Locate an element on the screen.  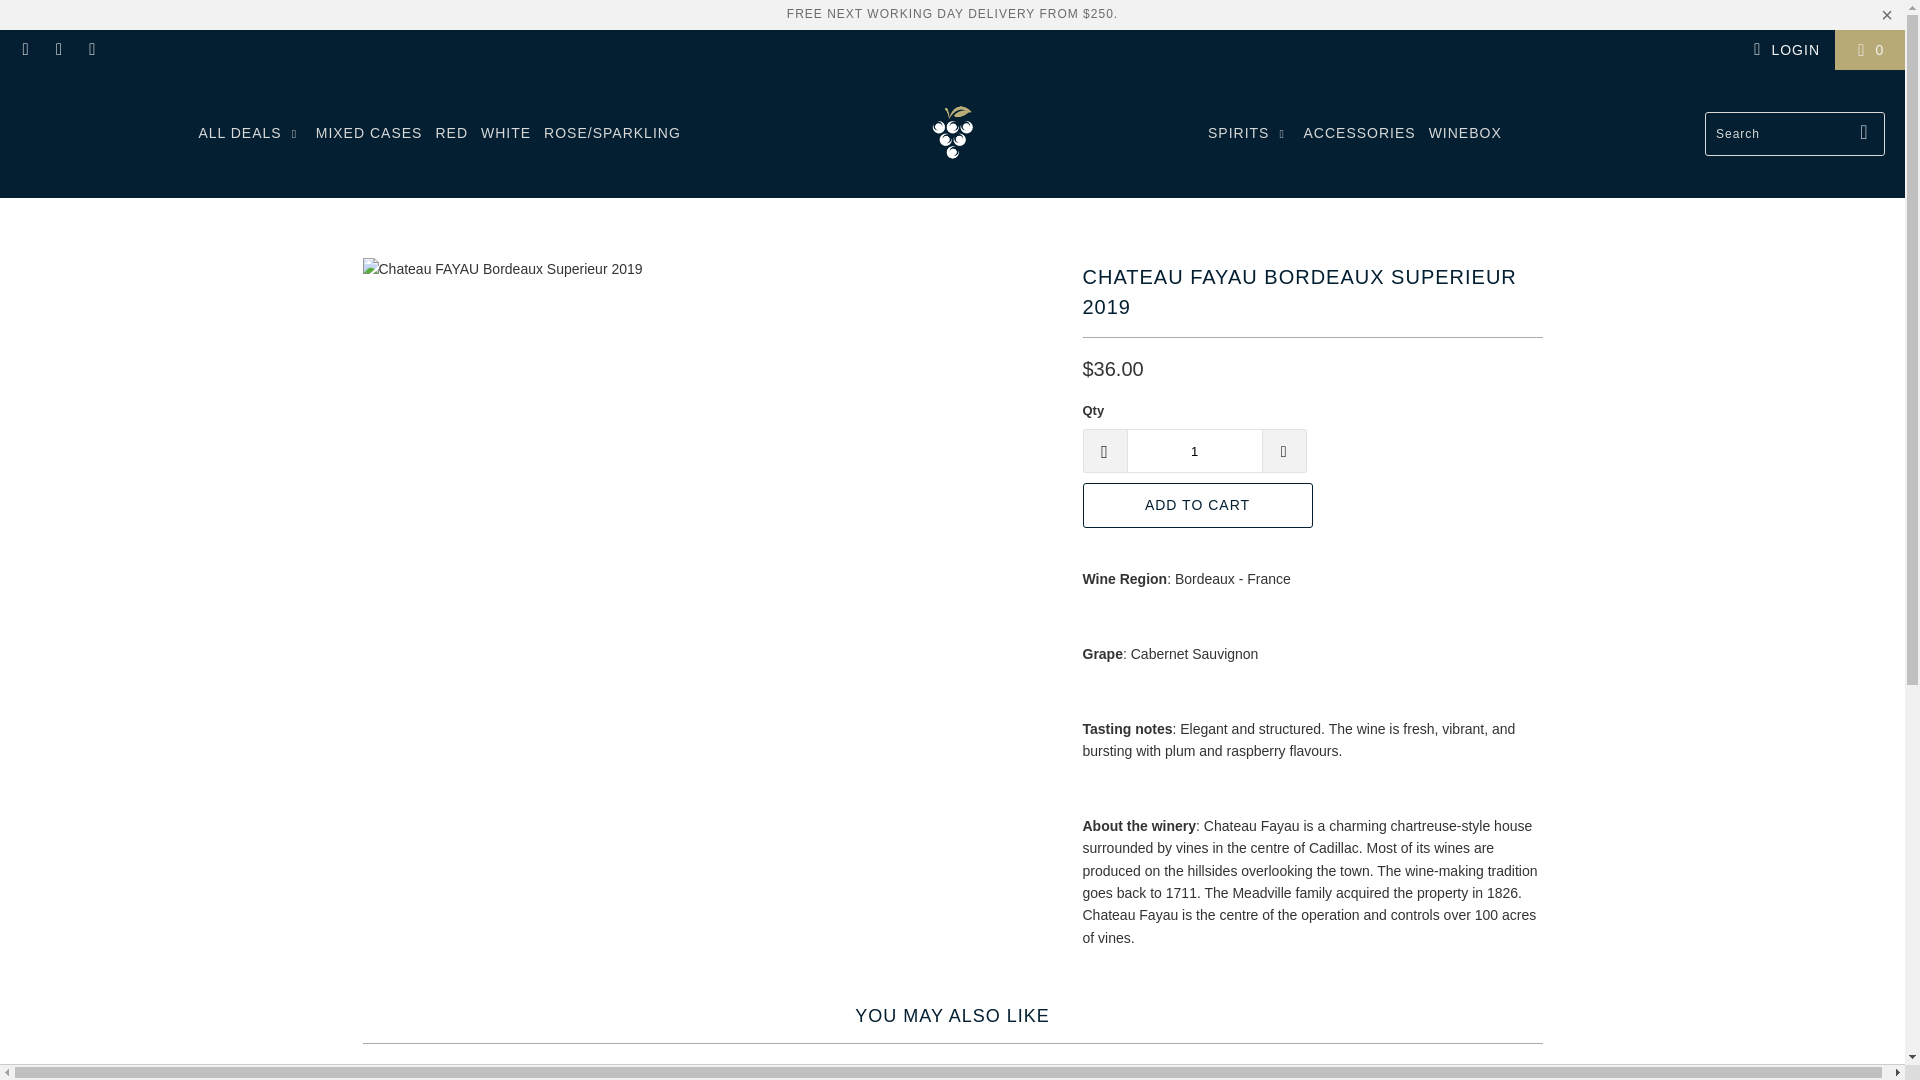
WineFamily is located at coordinates (952, 133).